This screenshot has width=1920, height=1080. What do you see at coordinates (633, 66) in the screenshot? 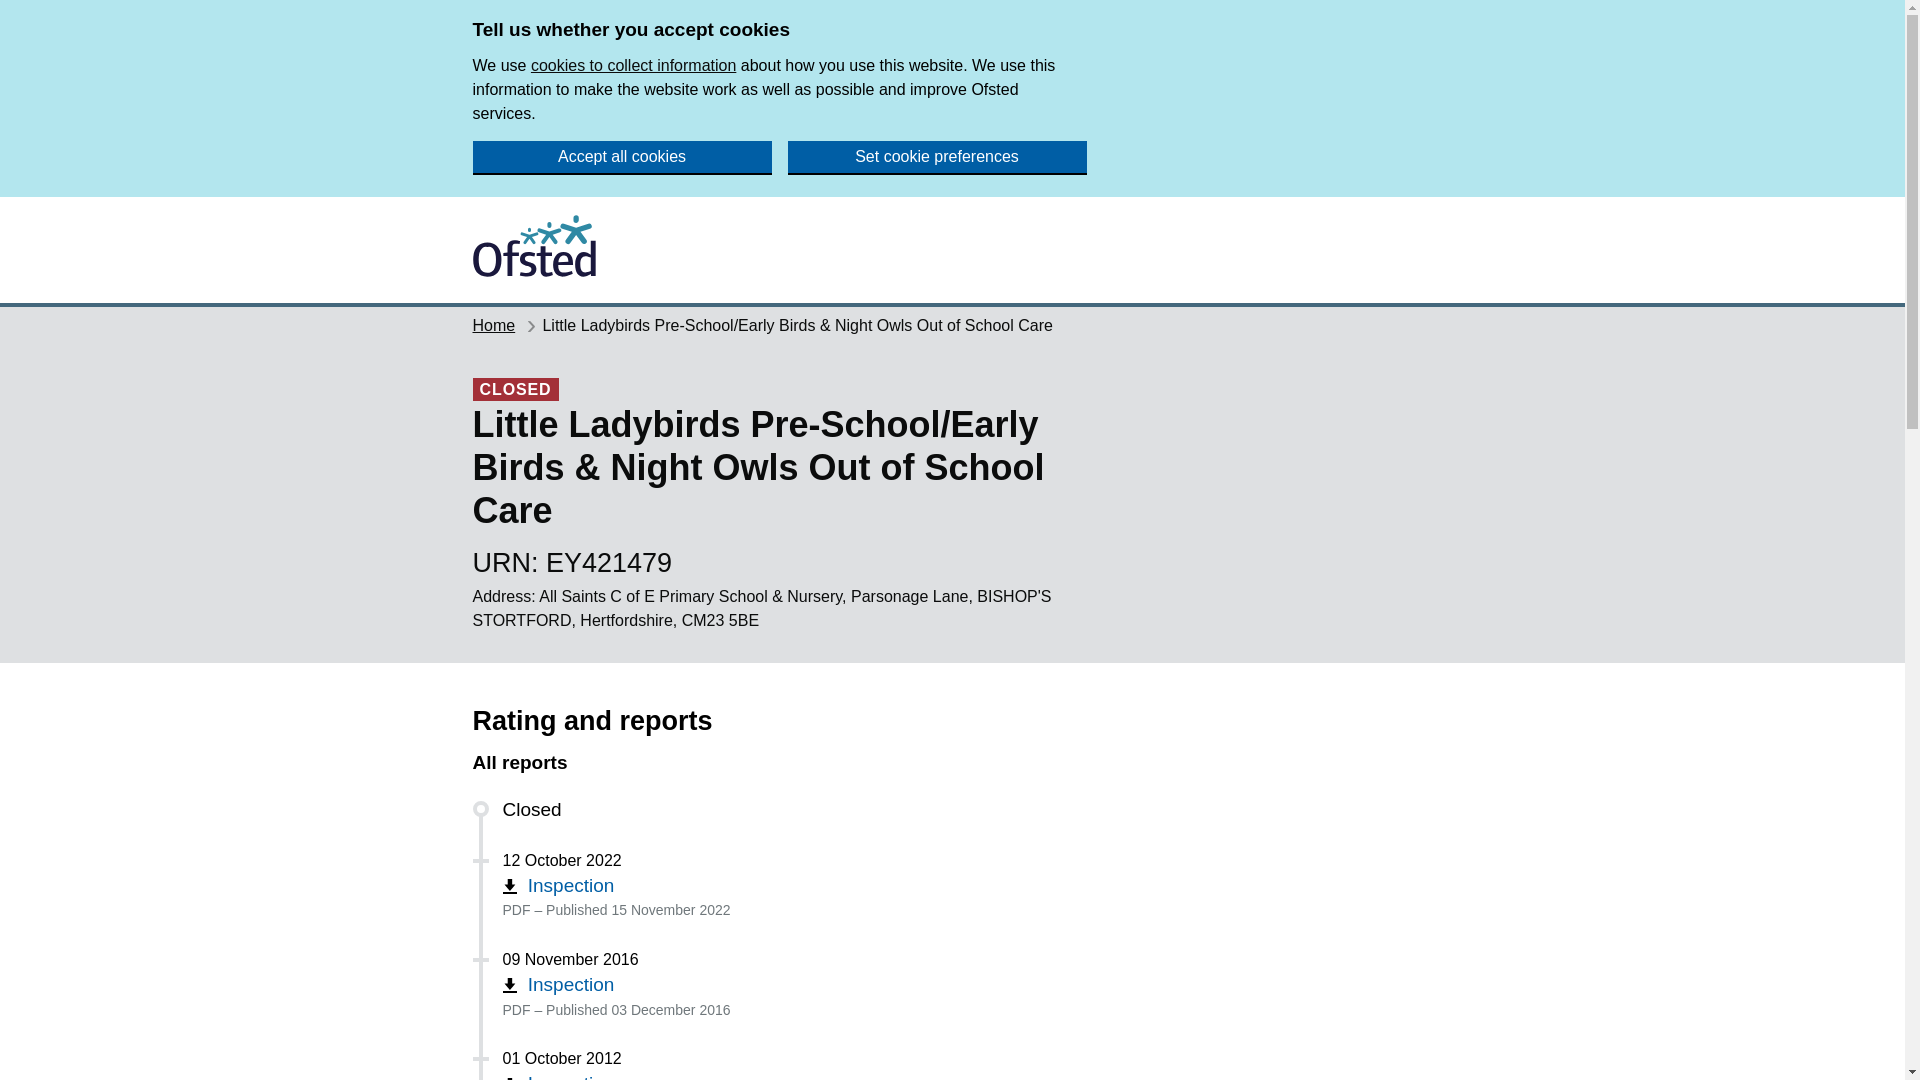
I see `cookies to collect information` at bounding box center [633, 66].